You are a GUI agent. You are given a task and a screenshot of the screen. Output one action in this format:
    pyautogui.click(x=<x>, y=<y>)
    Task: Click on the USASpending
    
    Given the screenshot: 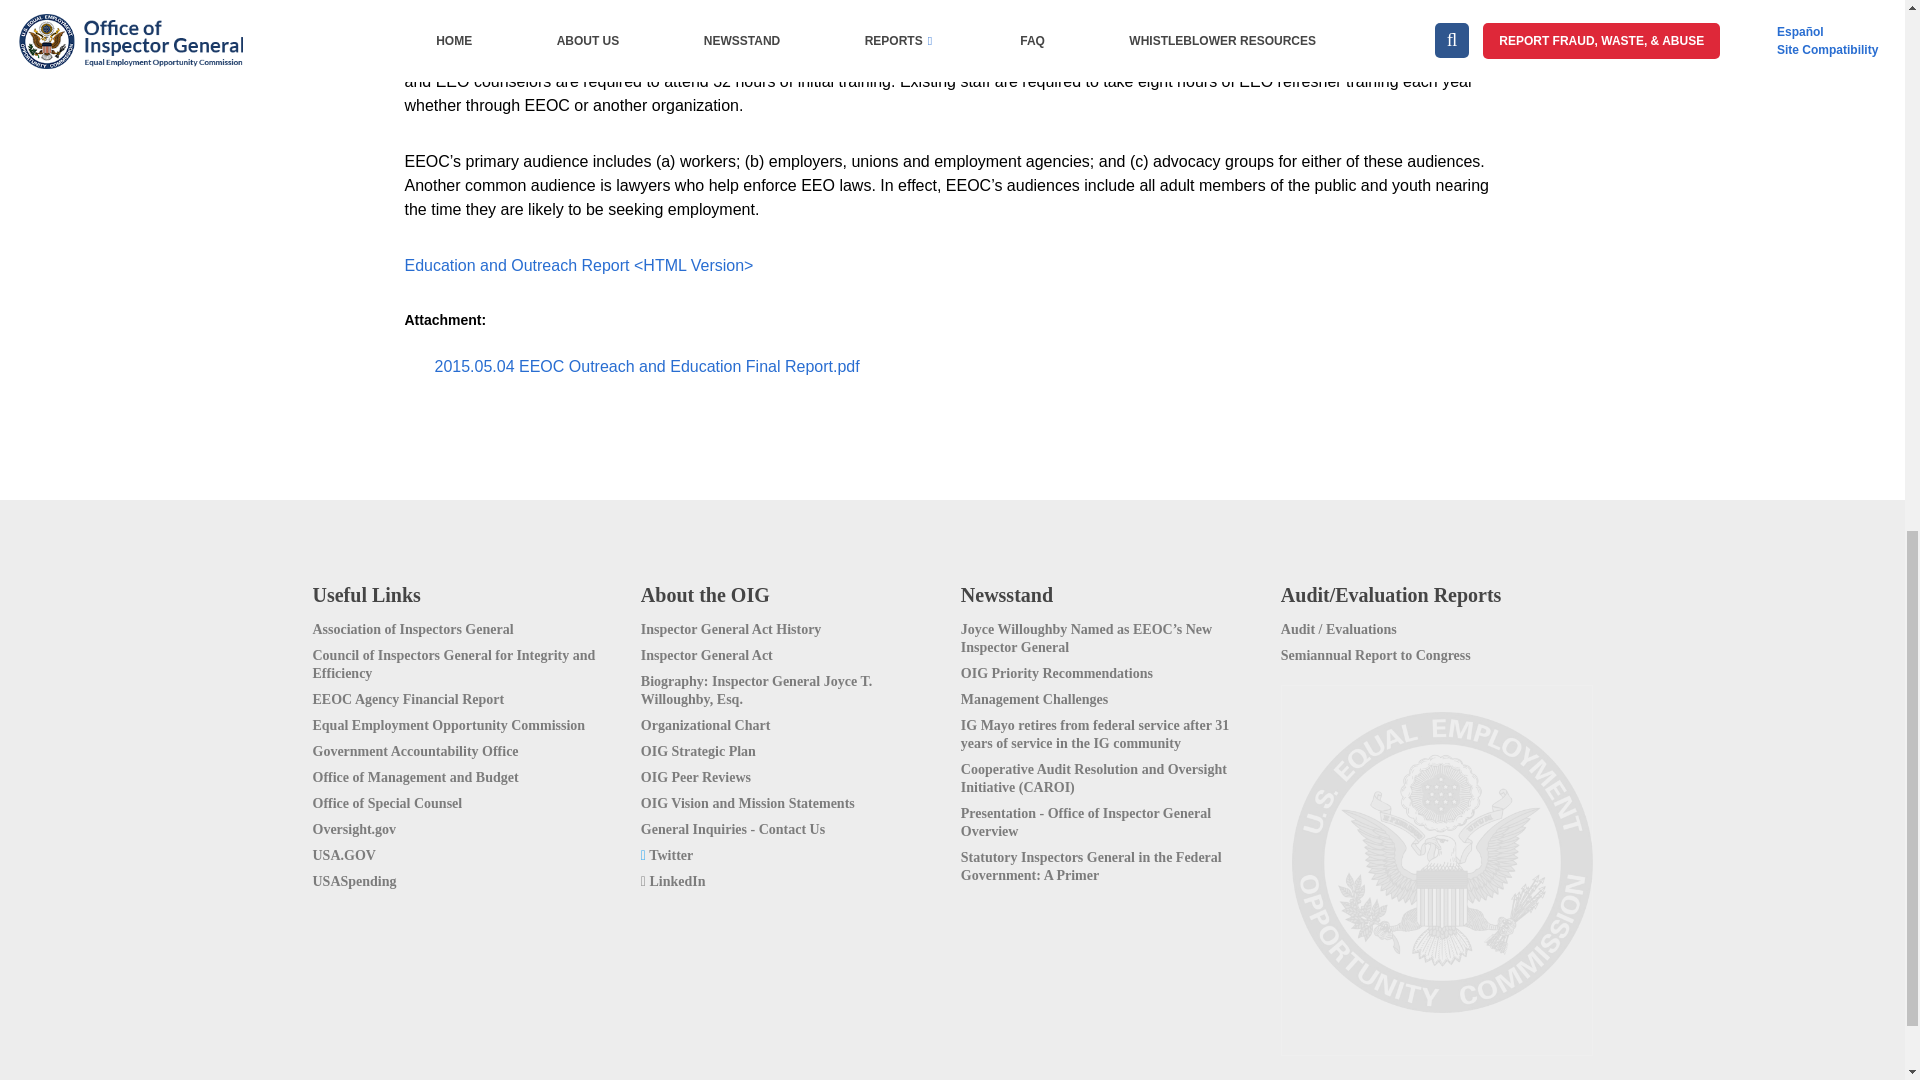 What is the action you would take?
    pyautogui.click(x=468, y=878)
    